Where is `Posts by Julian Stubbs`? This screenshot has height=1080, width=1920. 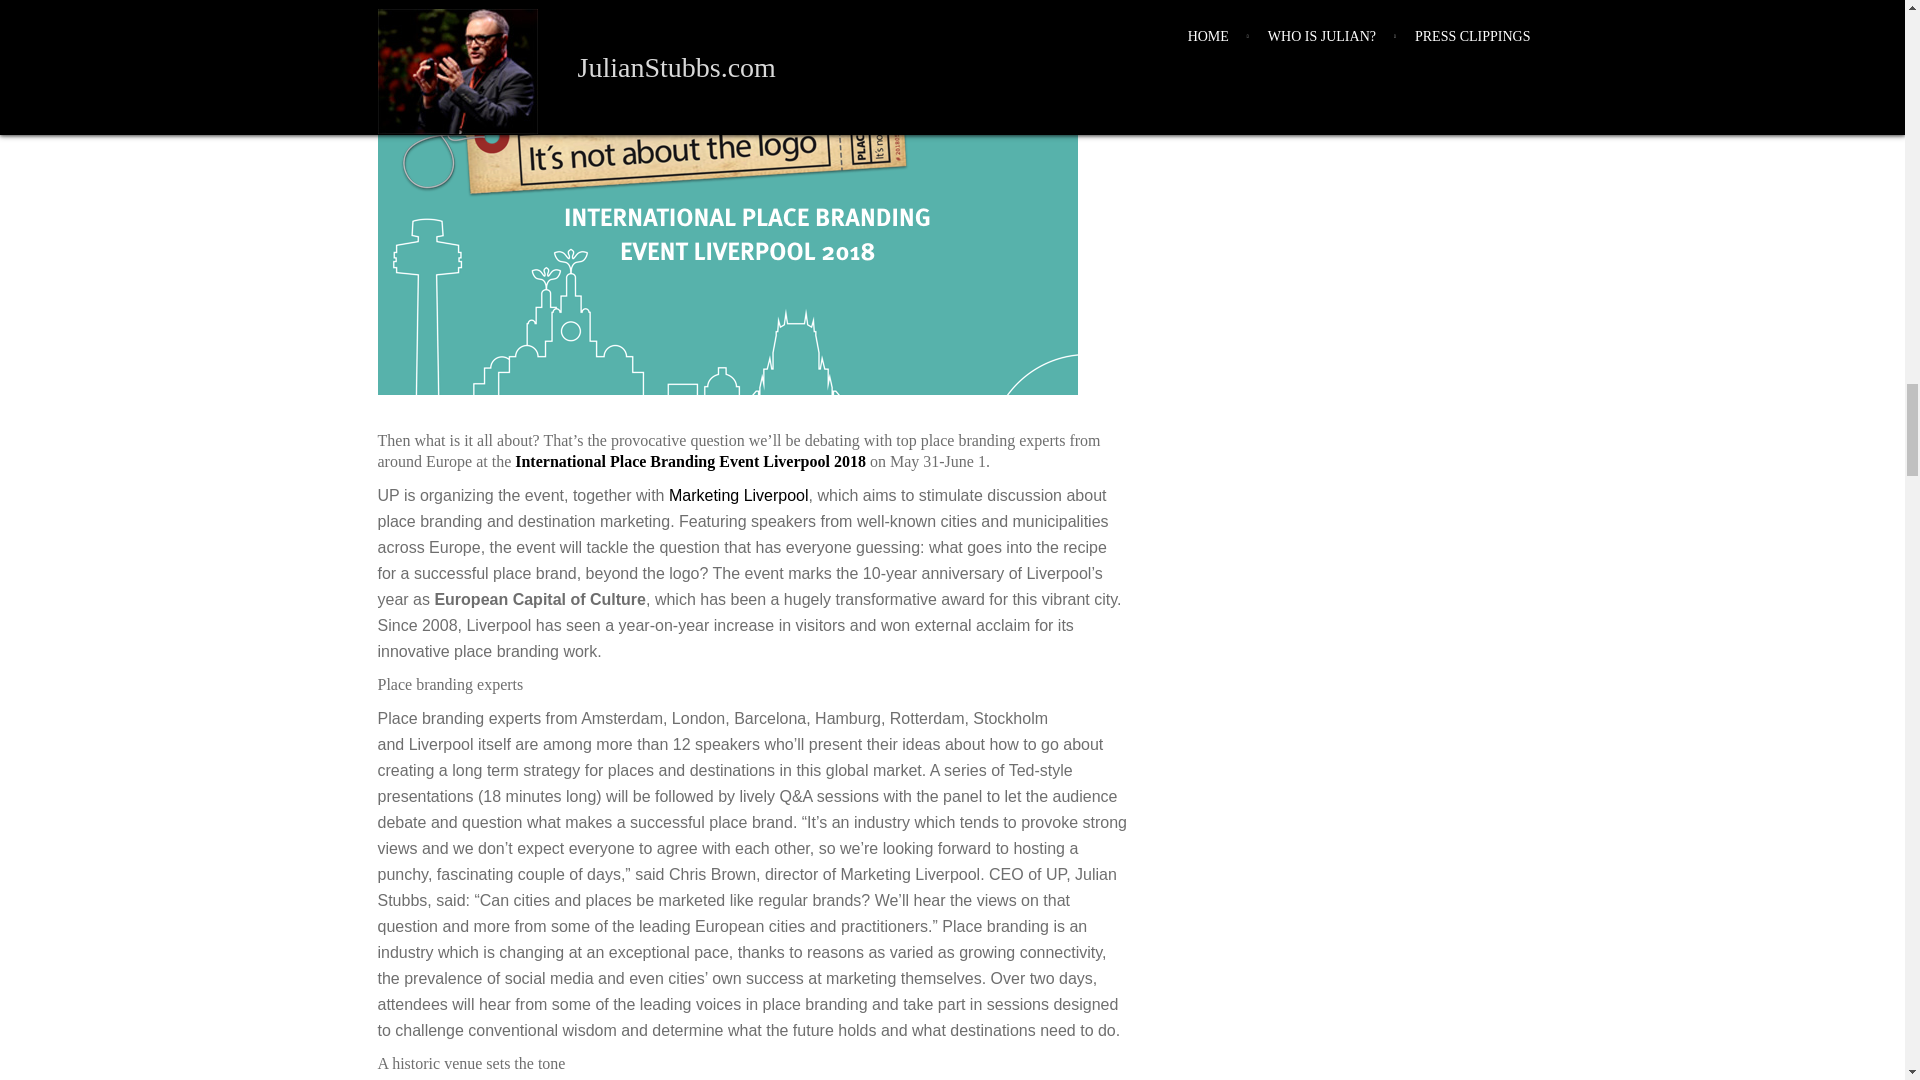
Posts by Julian Stubbs is located at coordinates (500, 65).